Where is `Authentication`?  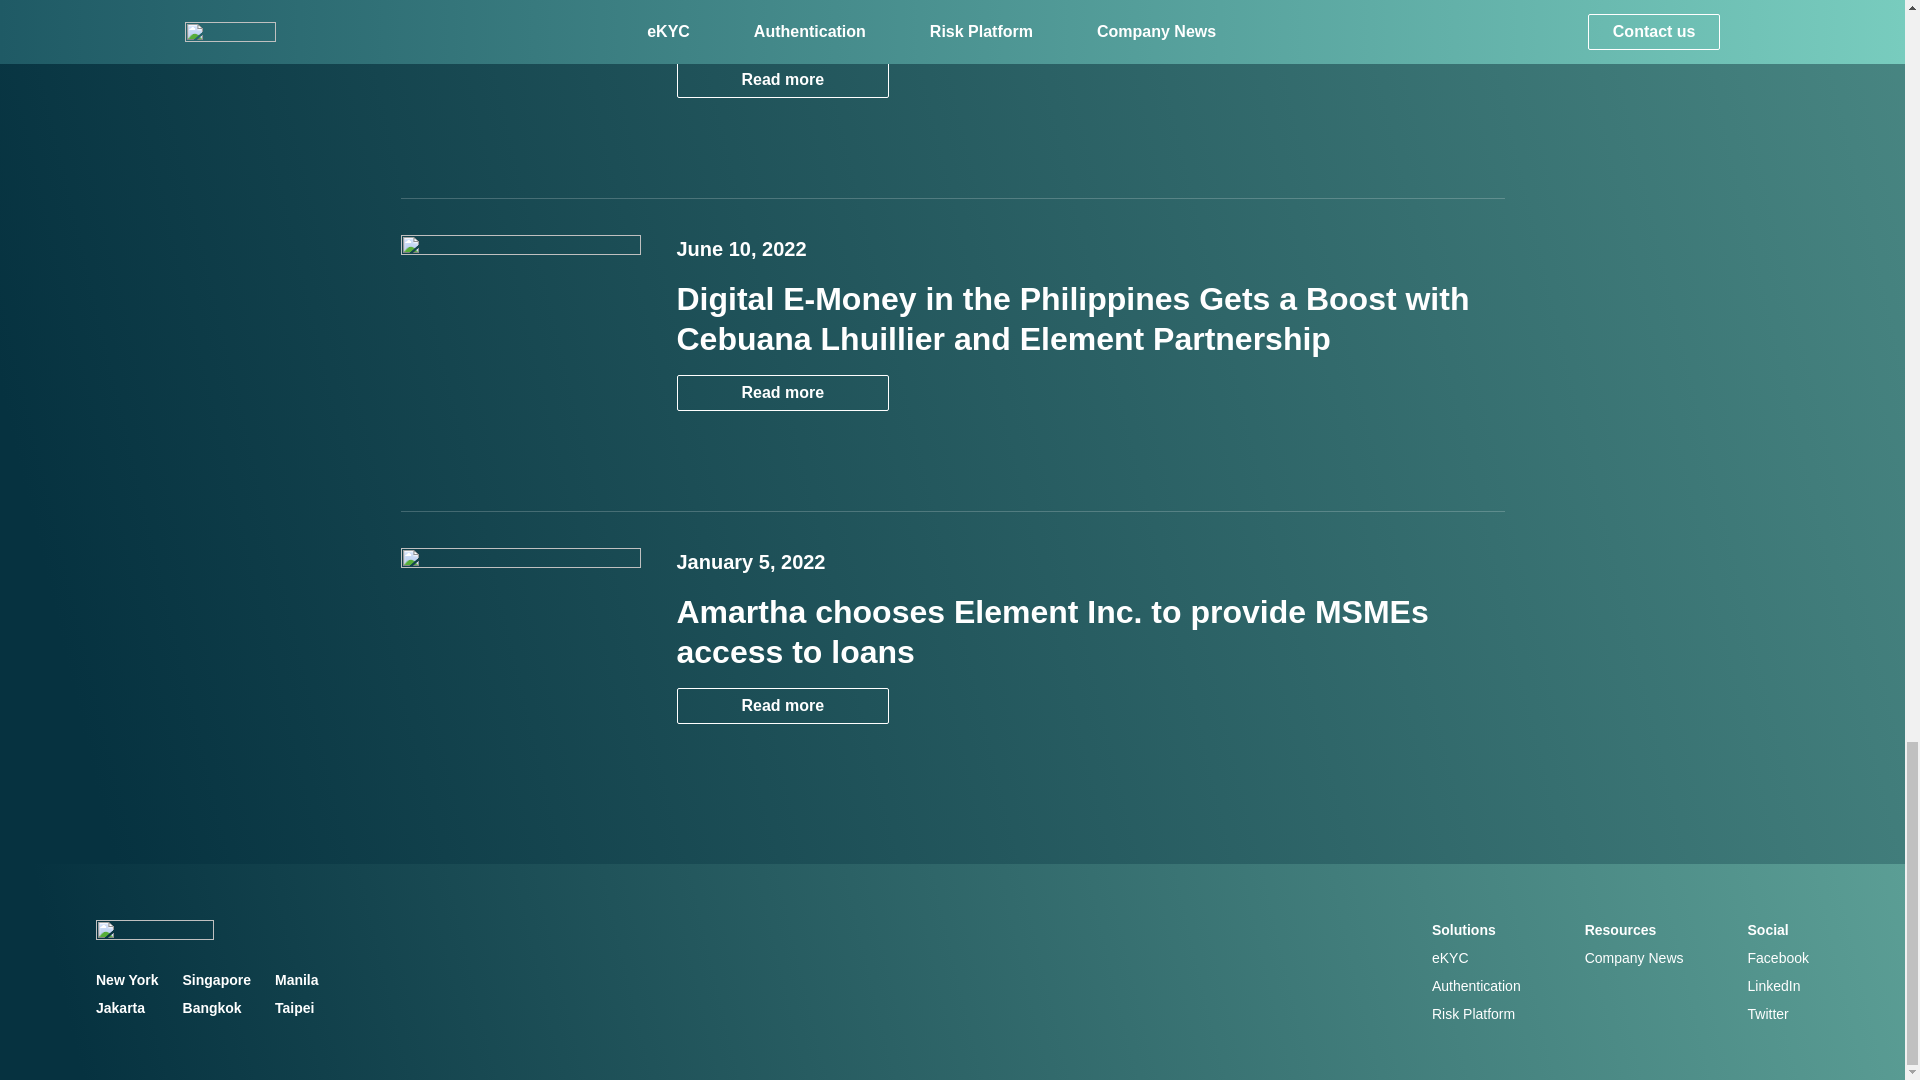
Authentication is located at coordinates (1476, 986).